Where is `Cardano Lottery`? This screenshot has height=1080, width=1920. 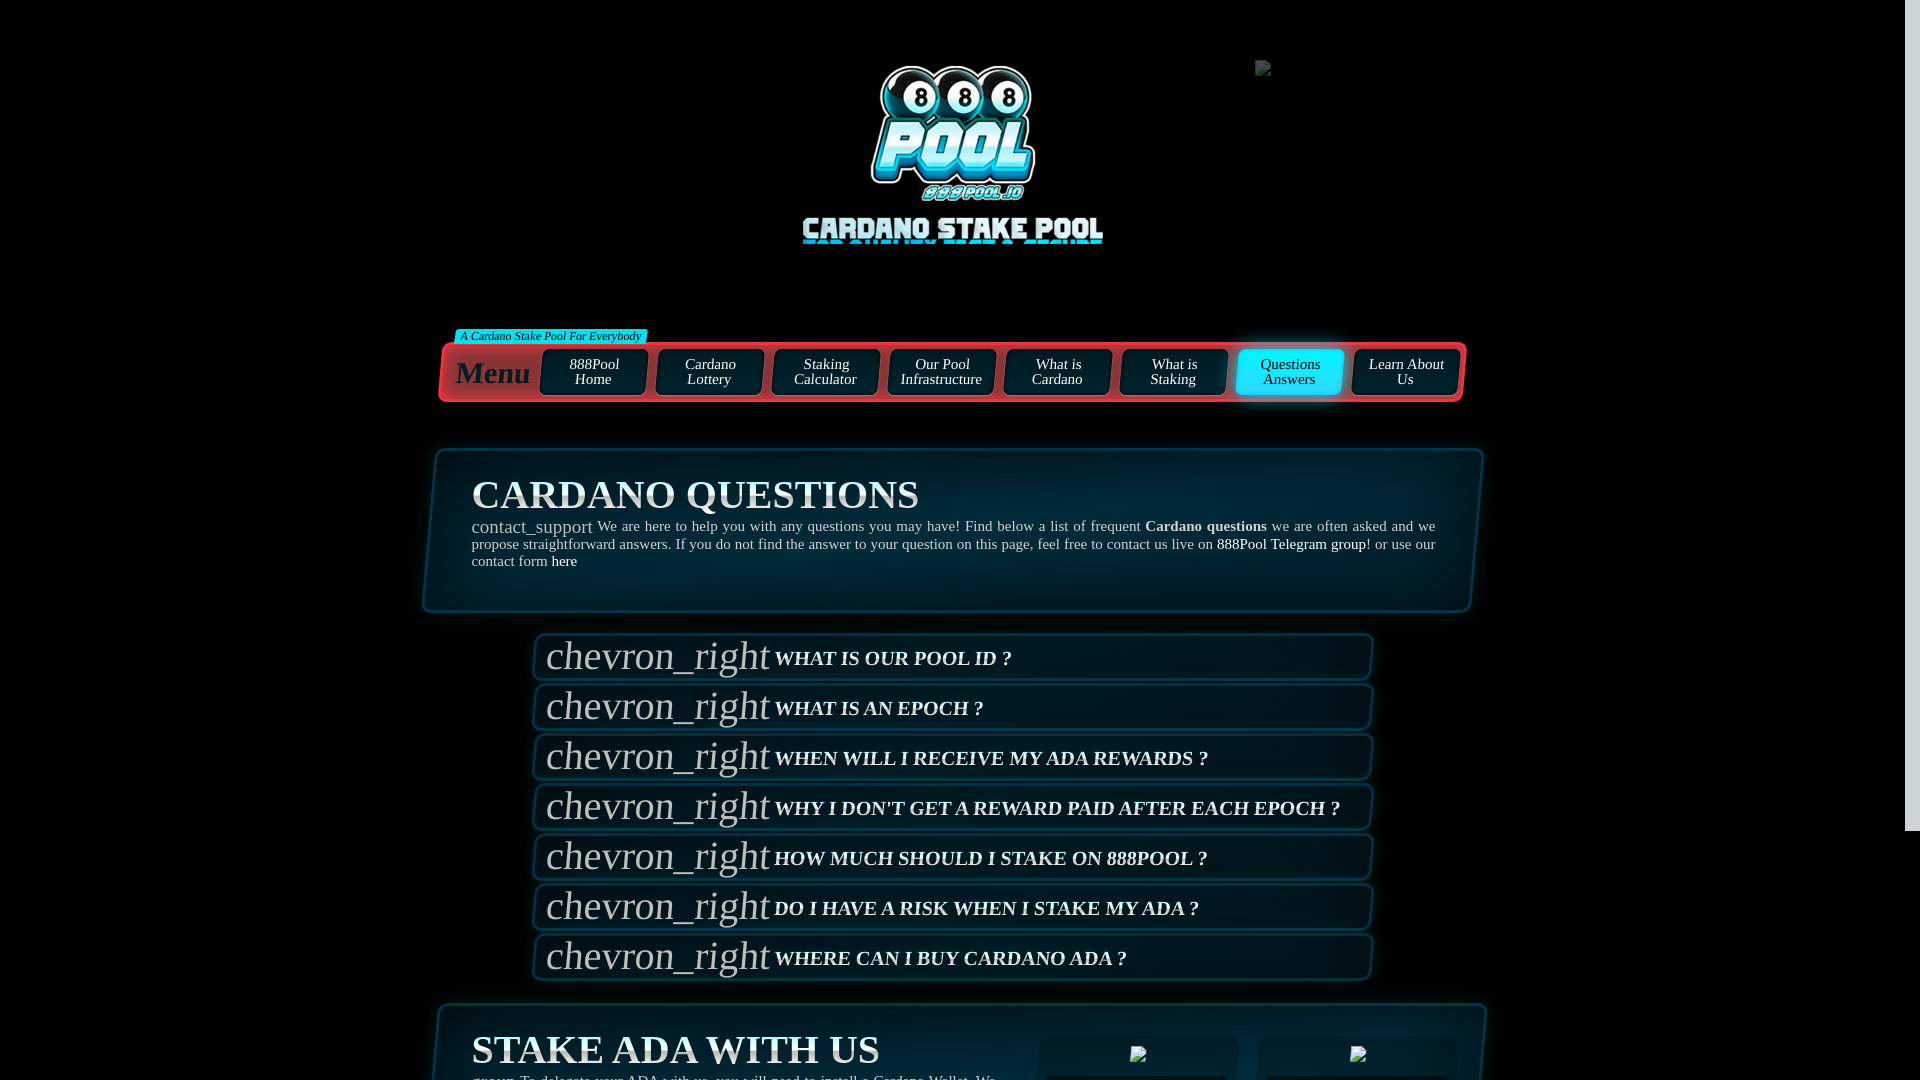
Cardano Lottery is located at coordinates (707, 372).